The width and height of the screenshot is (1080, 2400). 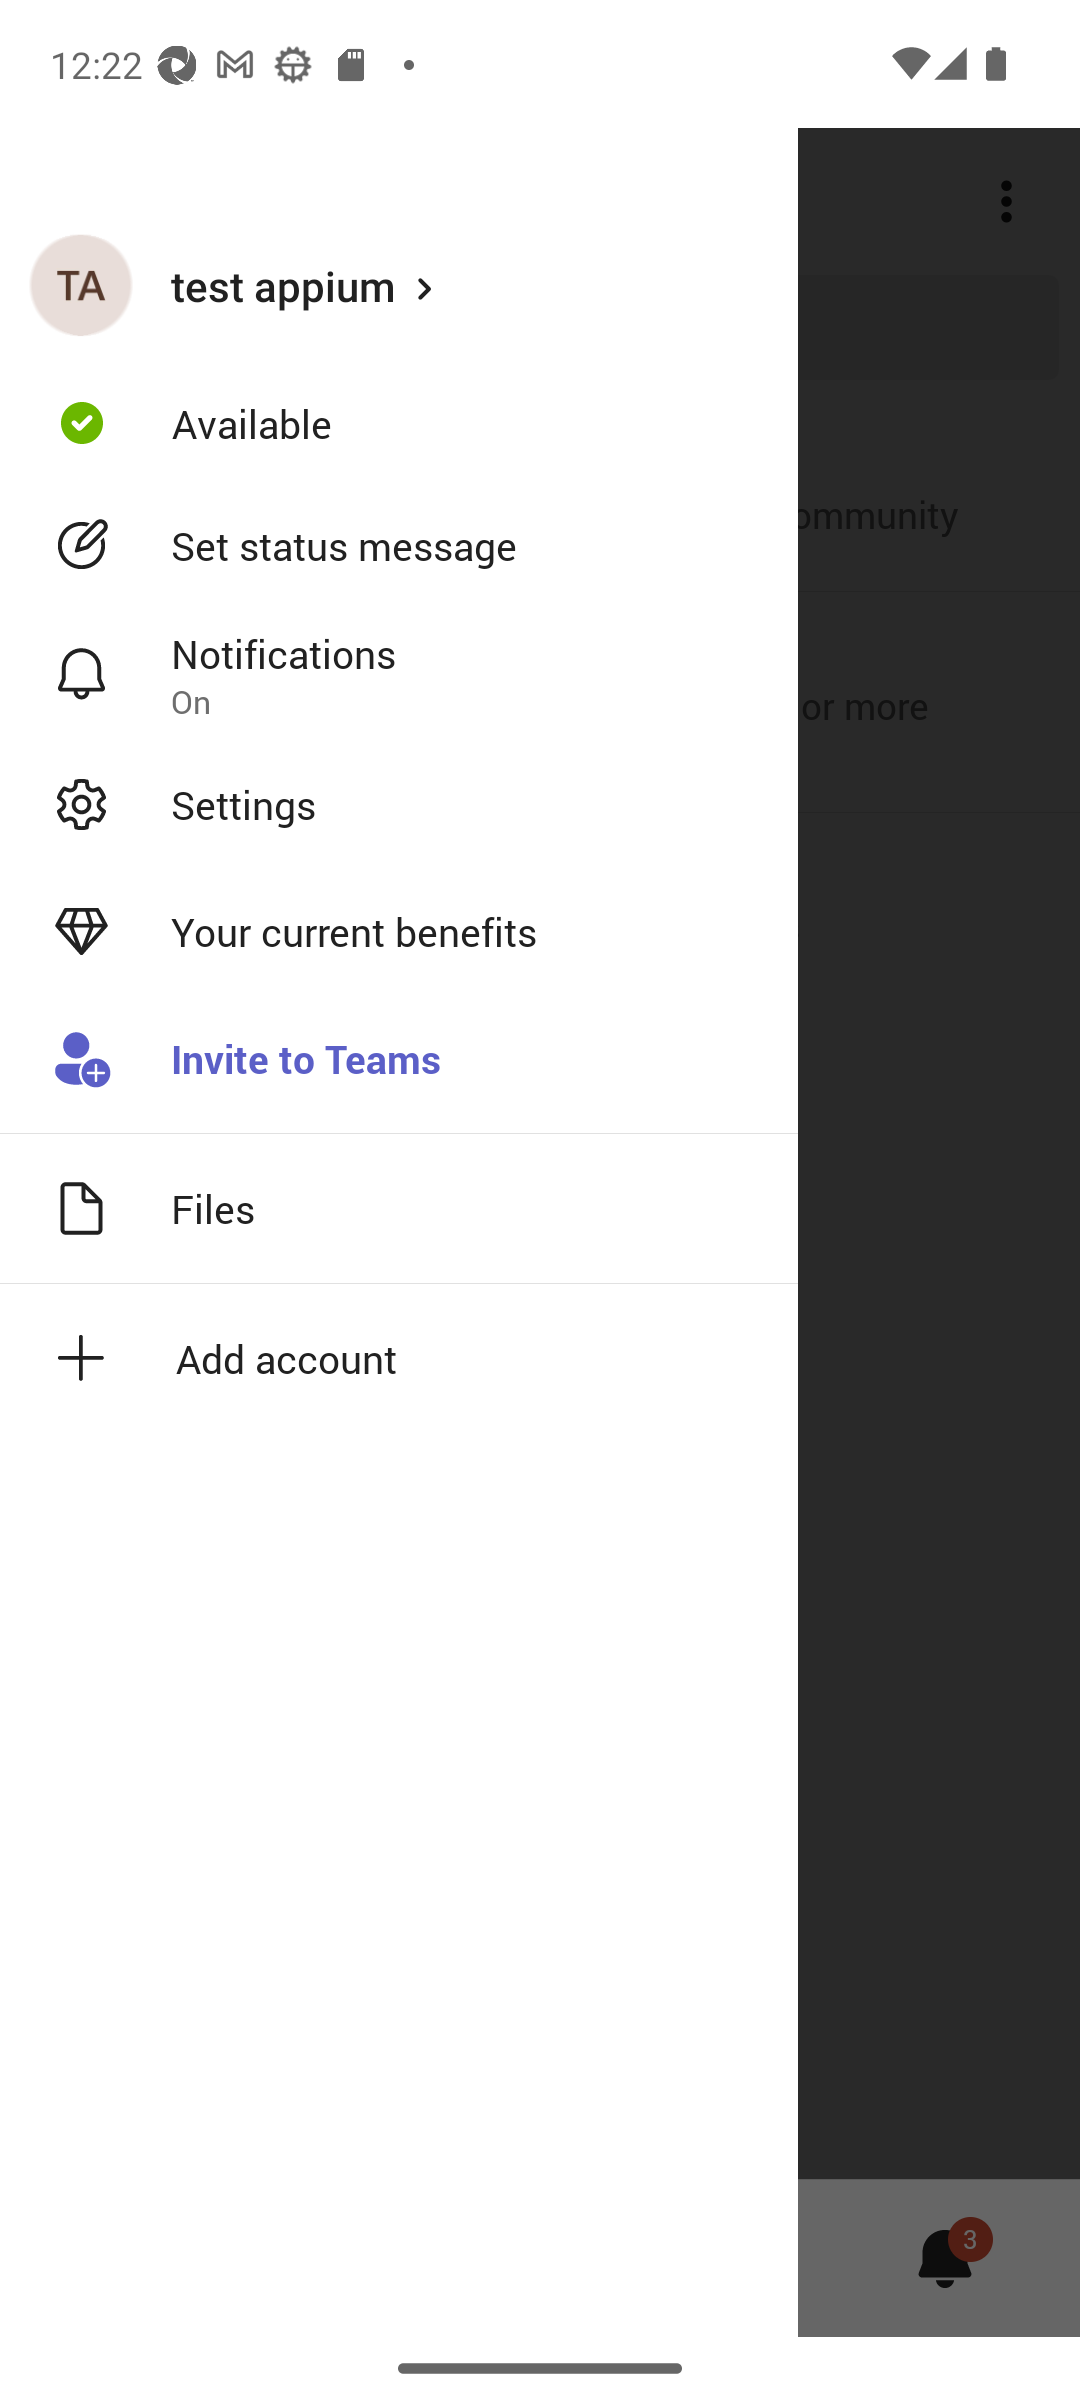 I want to click on test appium profile picture, so click(x=81, y=285).